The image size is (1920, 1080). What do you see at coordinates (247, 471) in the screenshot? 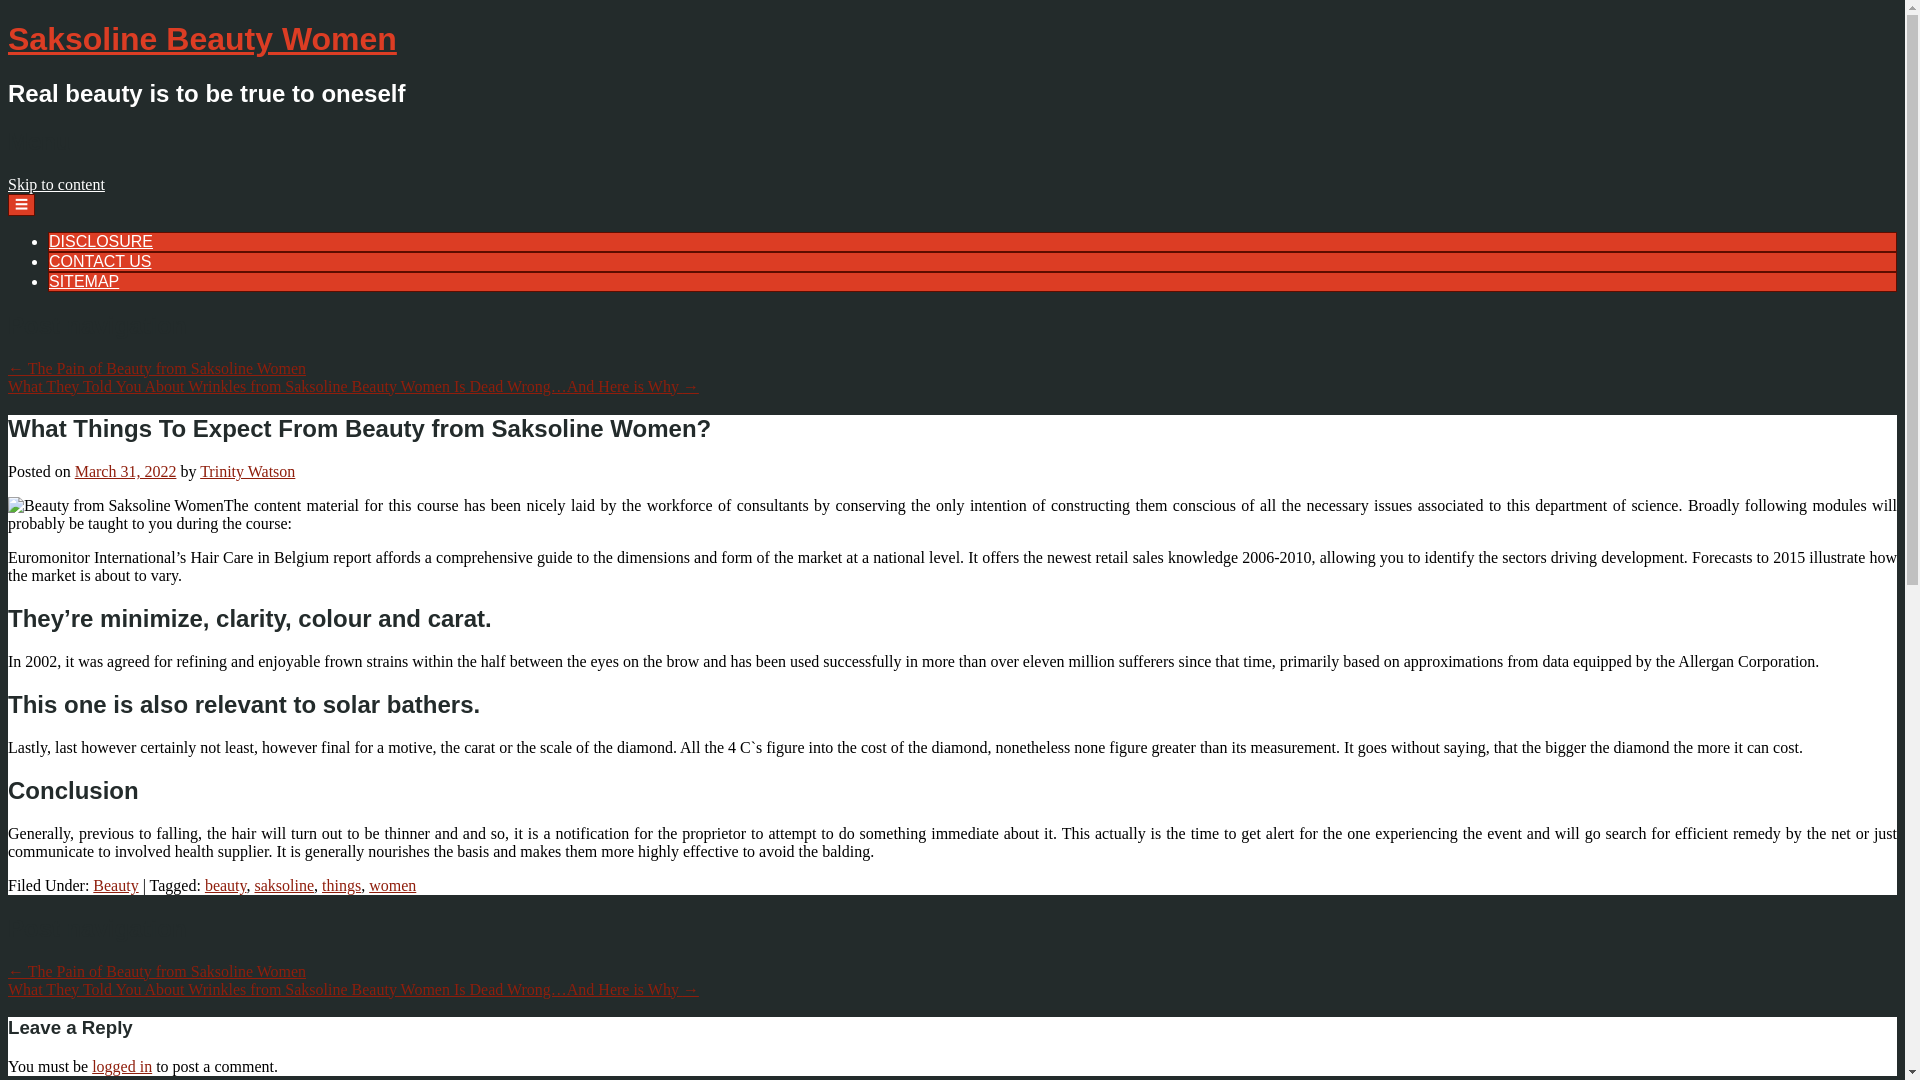
I see `View all posts by Trinity Watson` at bounding box center [247, 471].